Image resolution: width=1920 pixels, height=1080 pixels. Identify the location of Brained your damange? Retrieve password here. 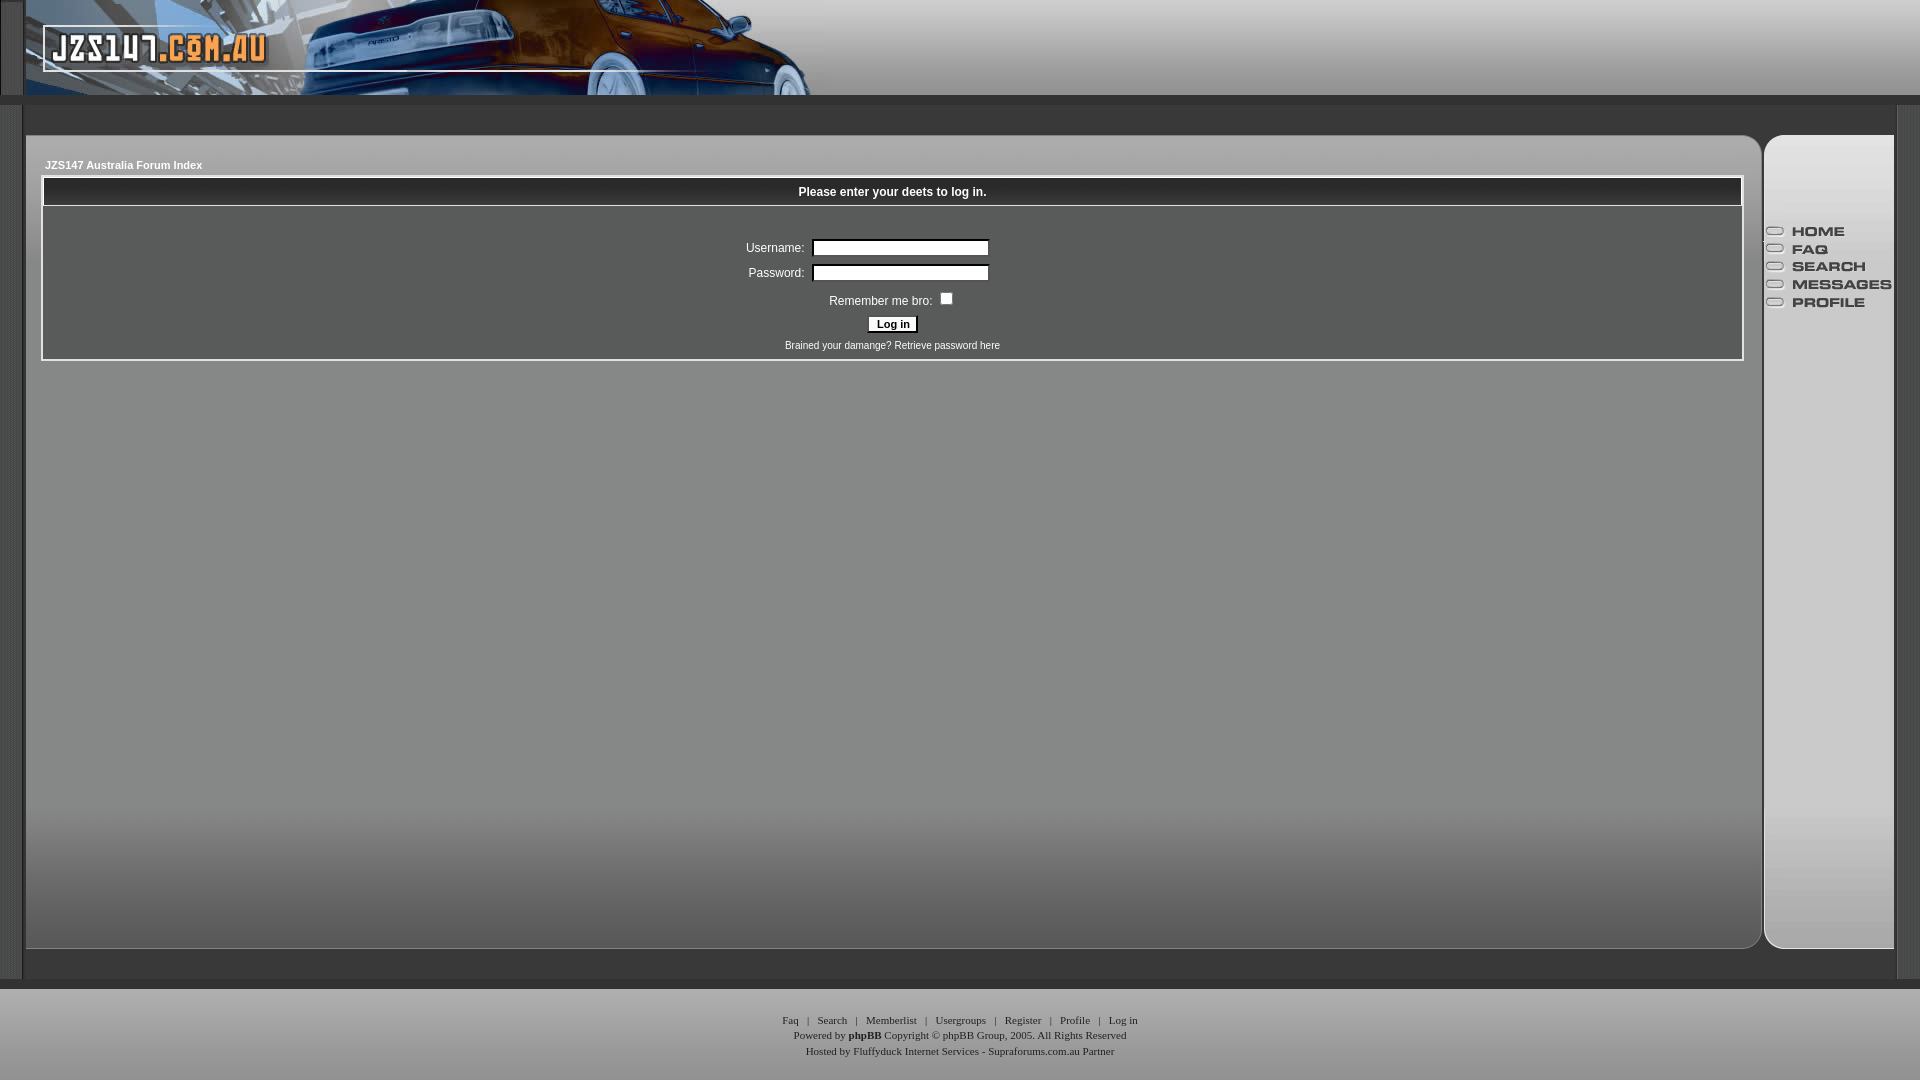
(892, 346).